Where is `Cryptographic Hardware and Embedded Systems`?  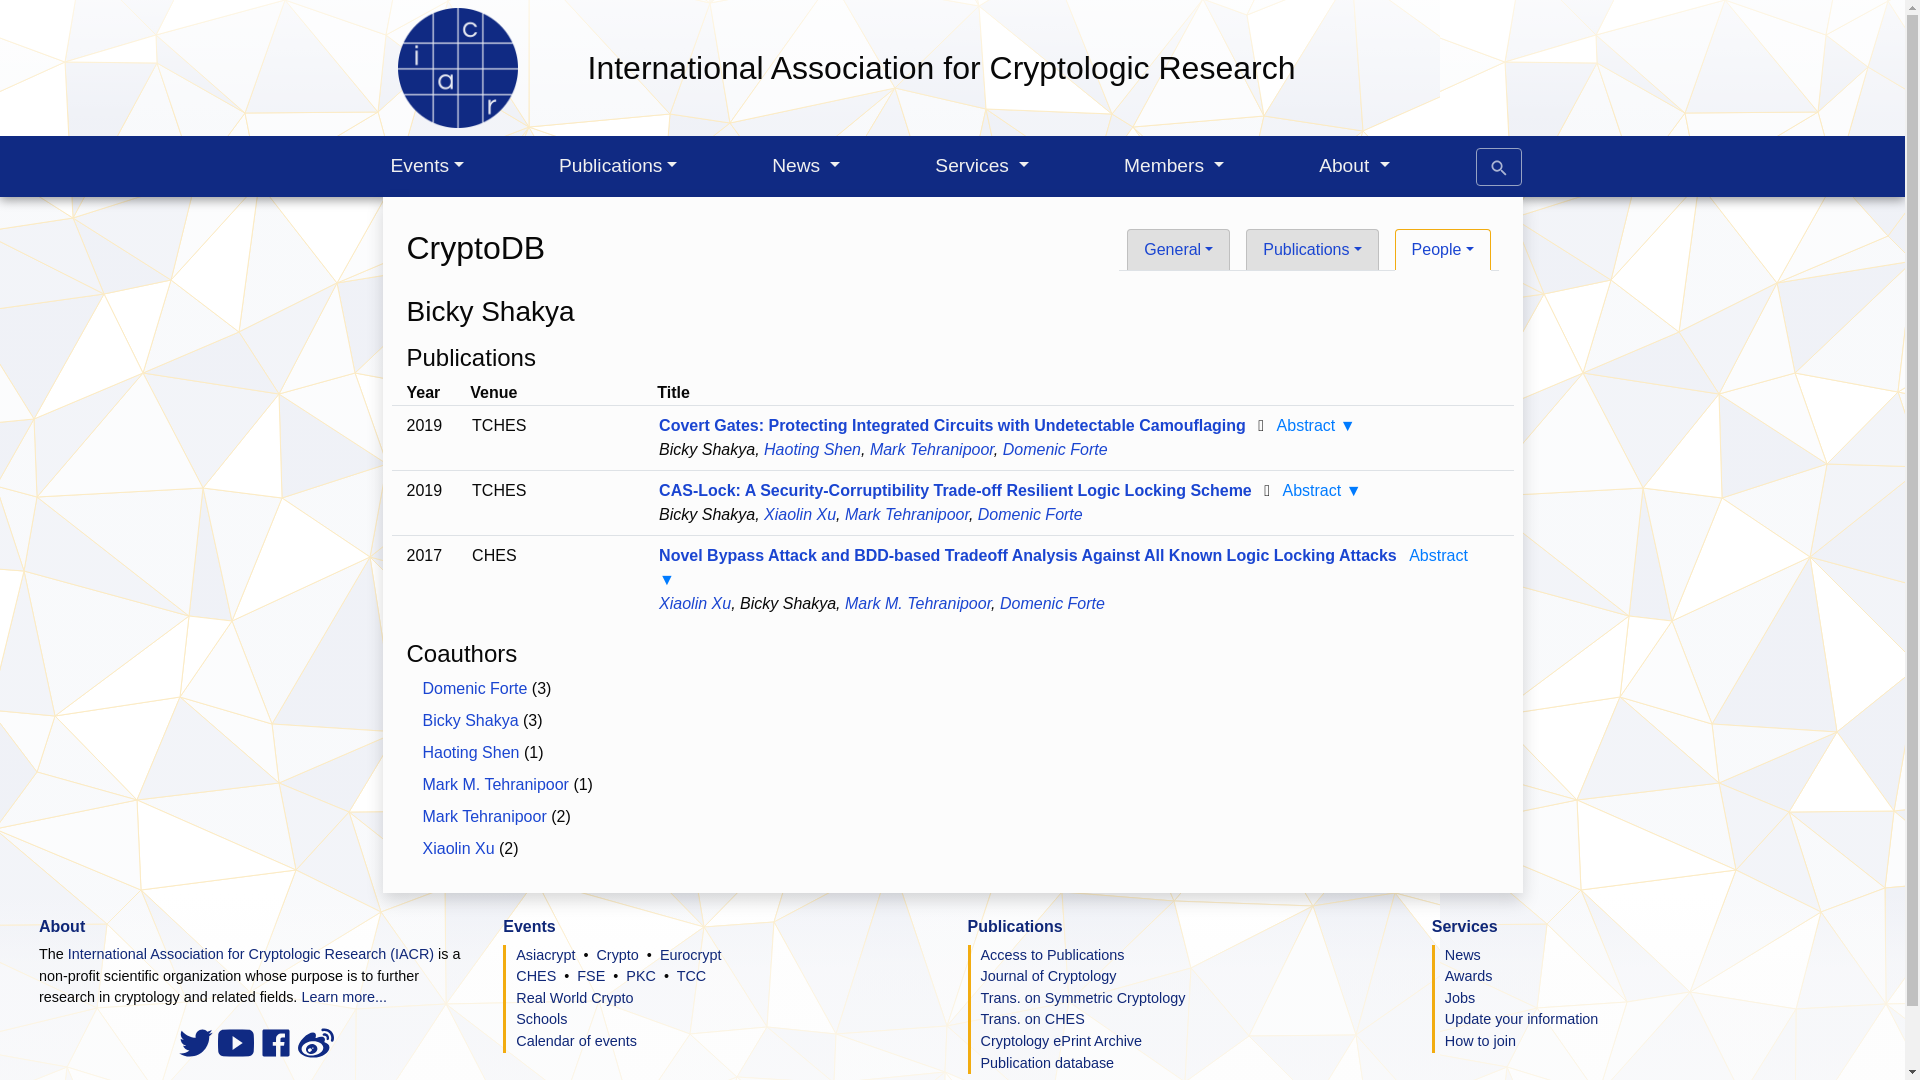
Cryptographic Hardware and Embedded Systems is located at coordinates (536, 975).